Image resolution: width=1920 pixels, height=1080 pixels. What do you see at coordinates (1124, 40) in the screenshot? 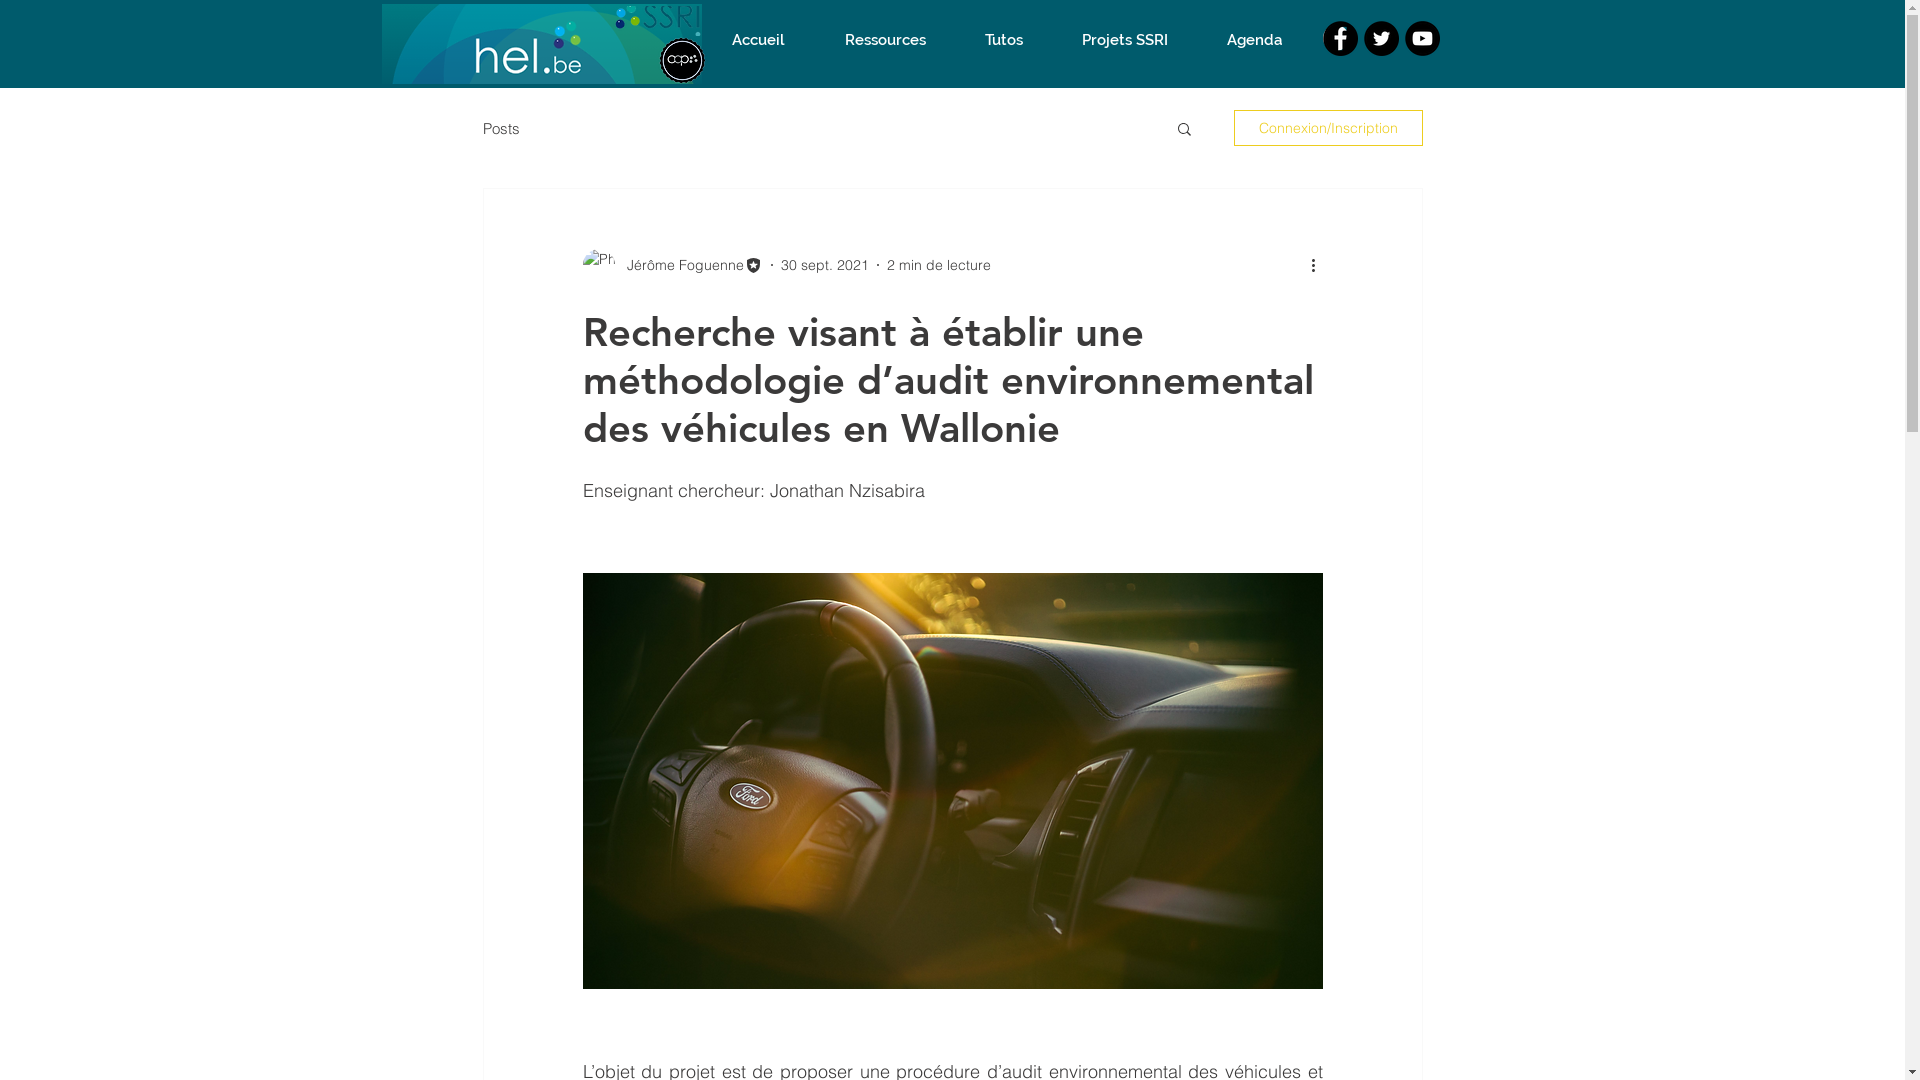
I see `Projets SSRI` at bounding box center [1124, 40].